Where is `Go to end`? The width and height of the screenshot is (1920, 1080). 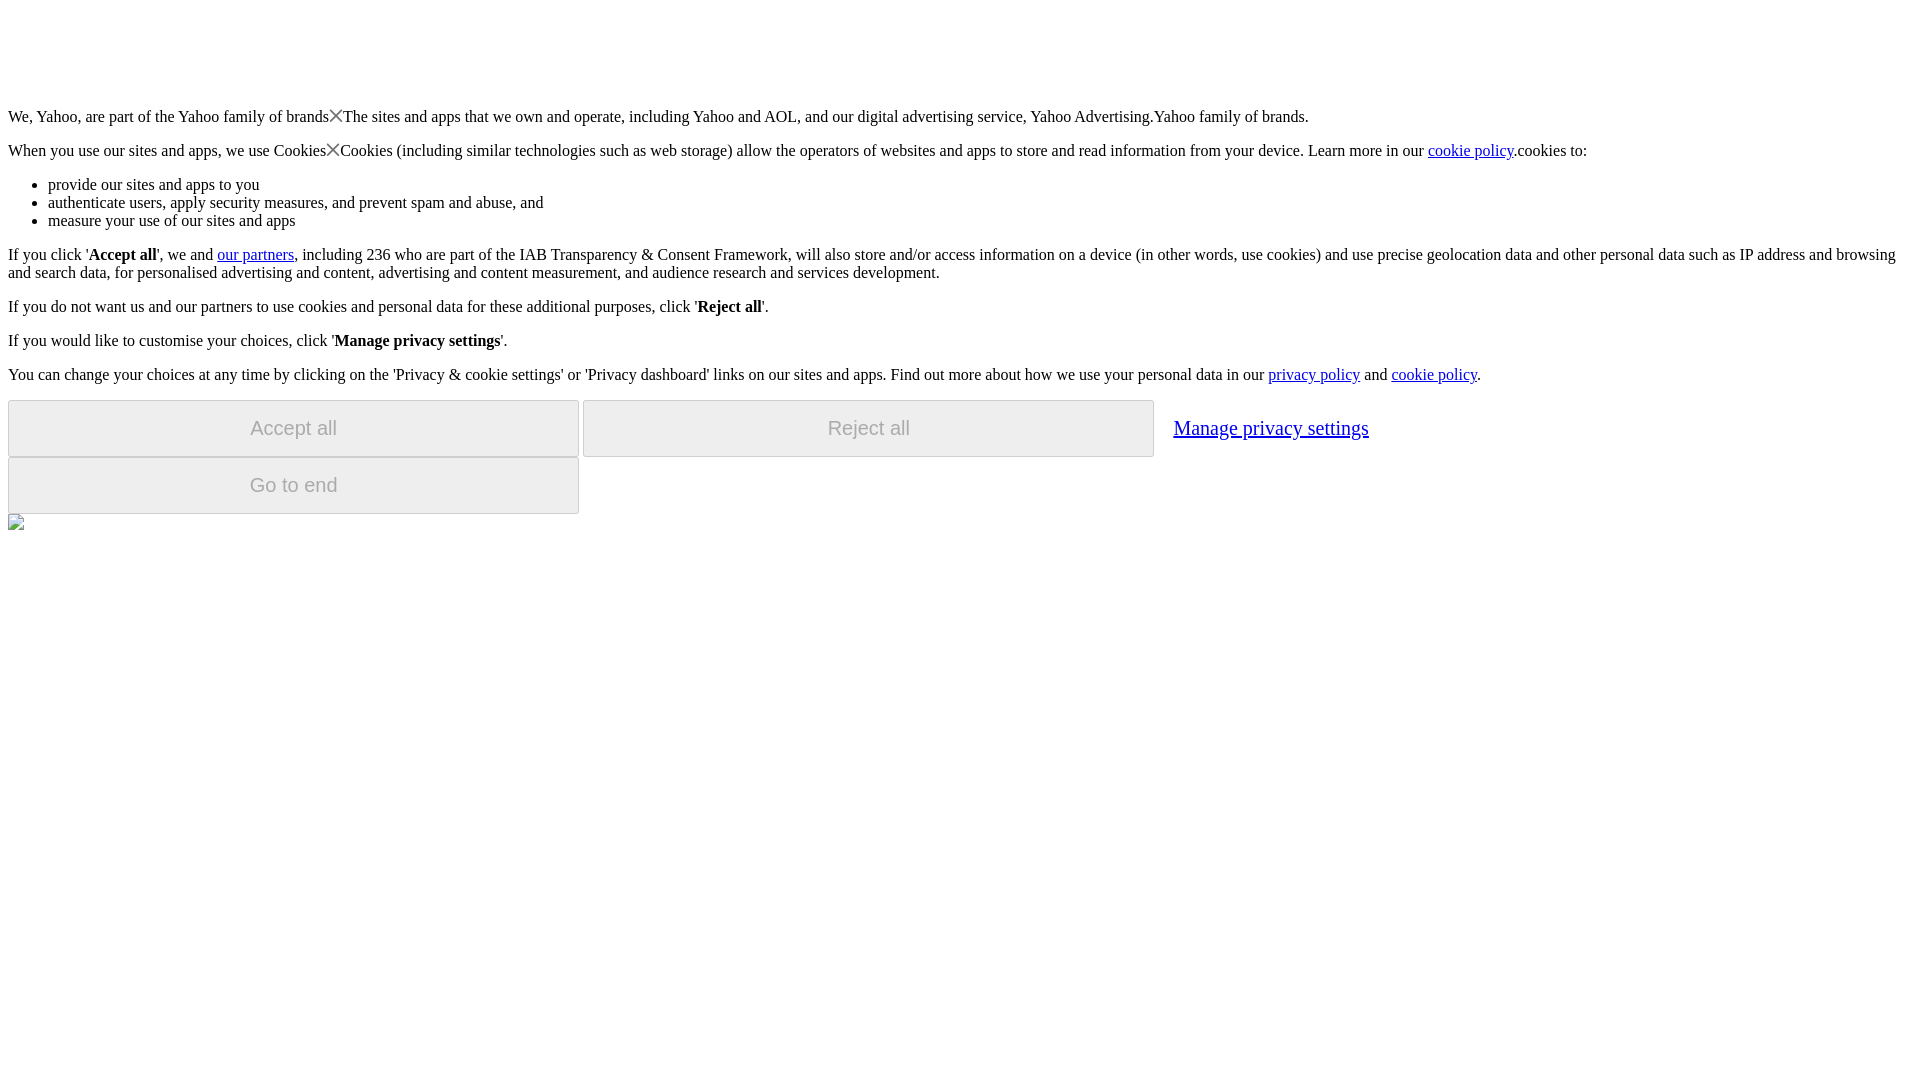 Go to end is located at coordinates (293, 485).